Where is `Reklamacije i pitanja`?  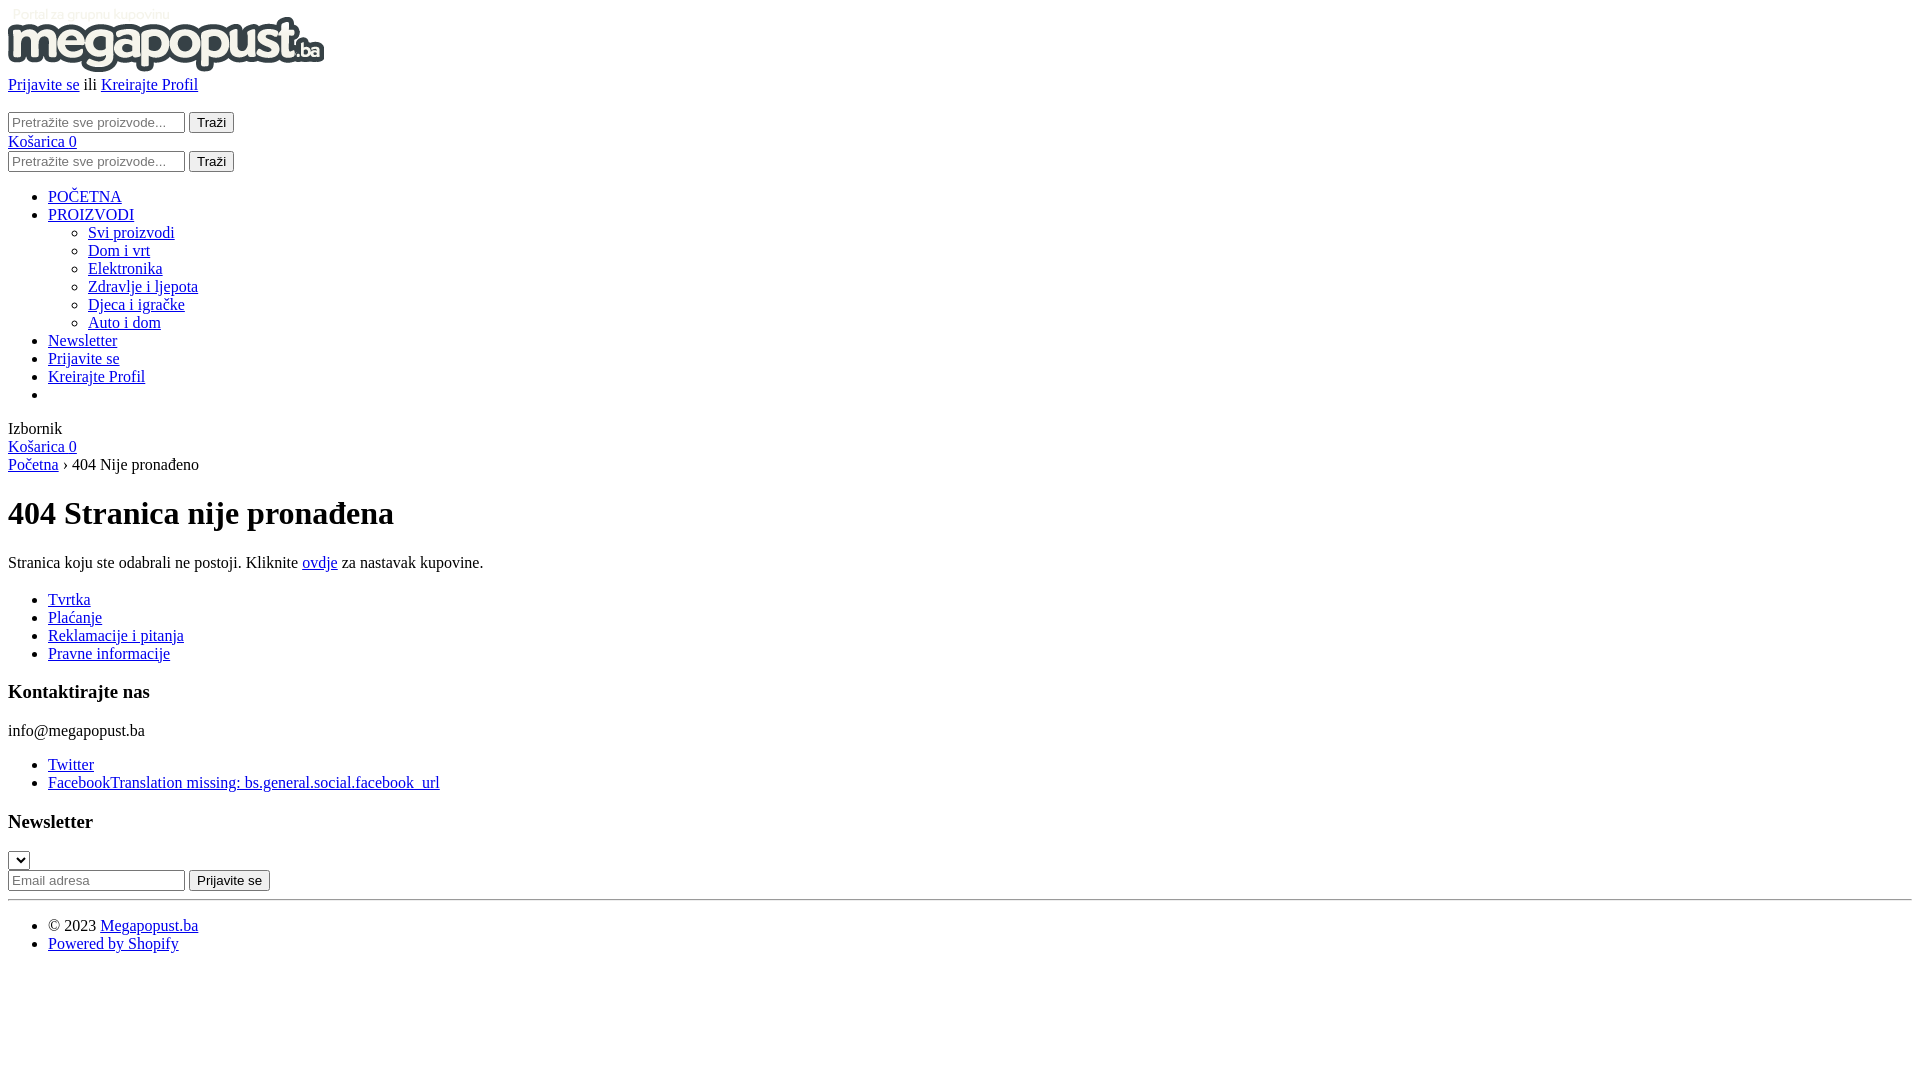 Reklamacije i pitanja is located at coordinates (116, 636).